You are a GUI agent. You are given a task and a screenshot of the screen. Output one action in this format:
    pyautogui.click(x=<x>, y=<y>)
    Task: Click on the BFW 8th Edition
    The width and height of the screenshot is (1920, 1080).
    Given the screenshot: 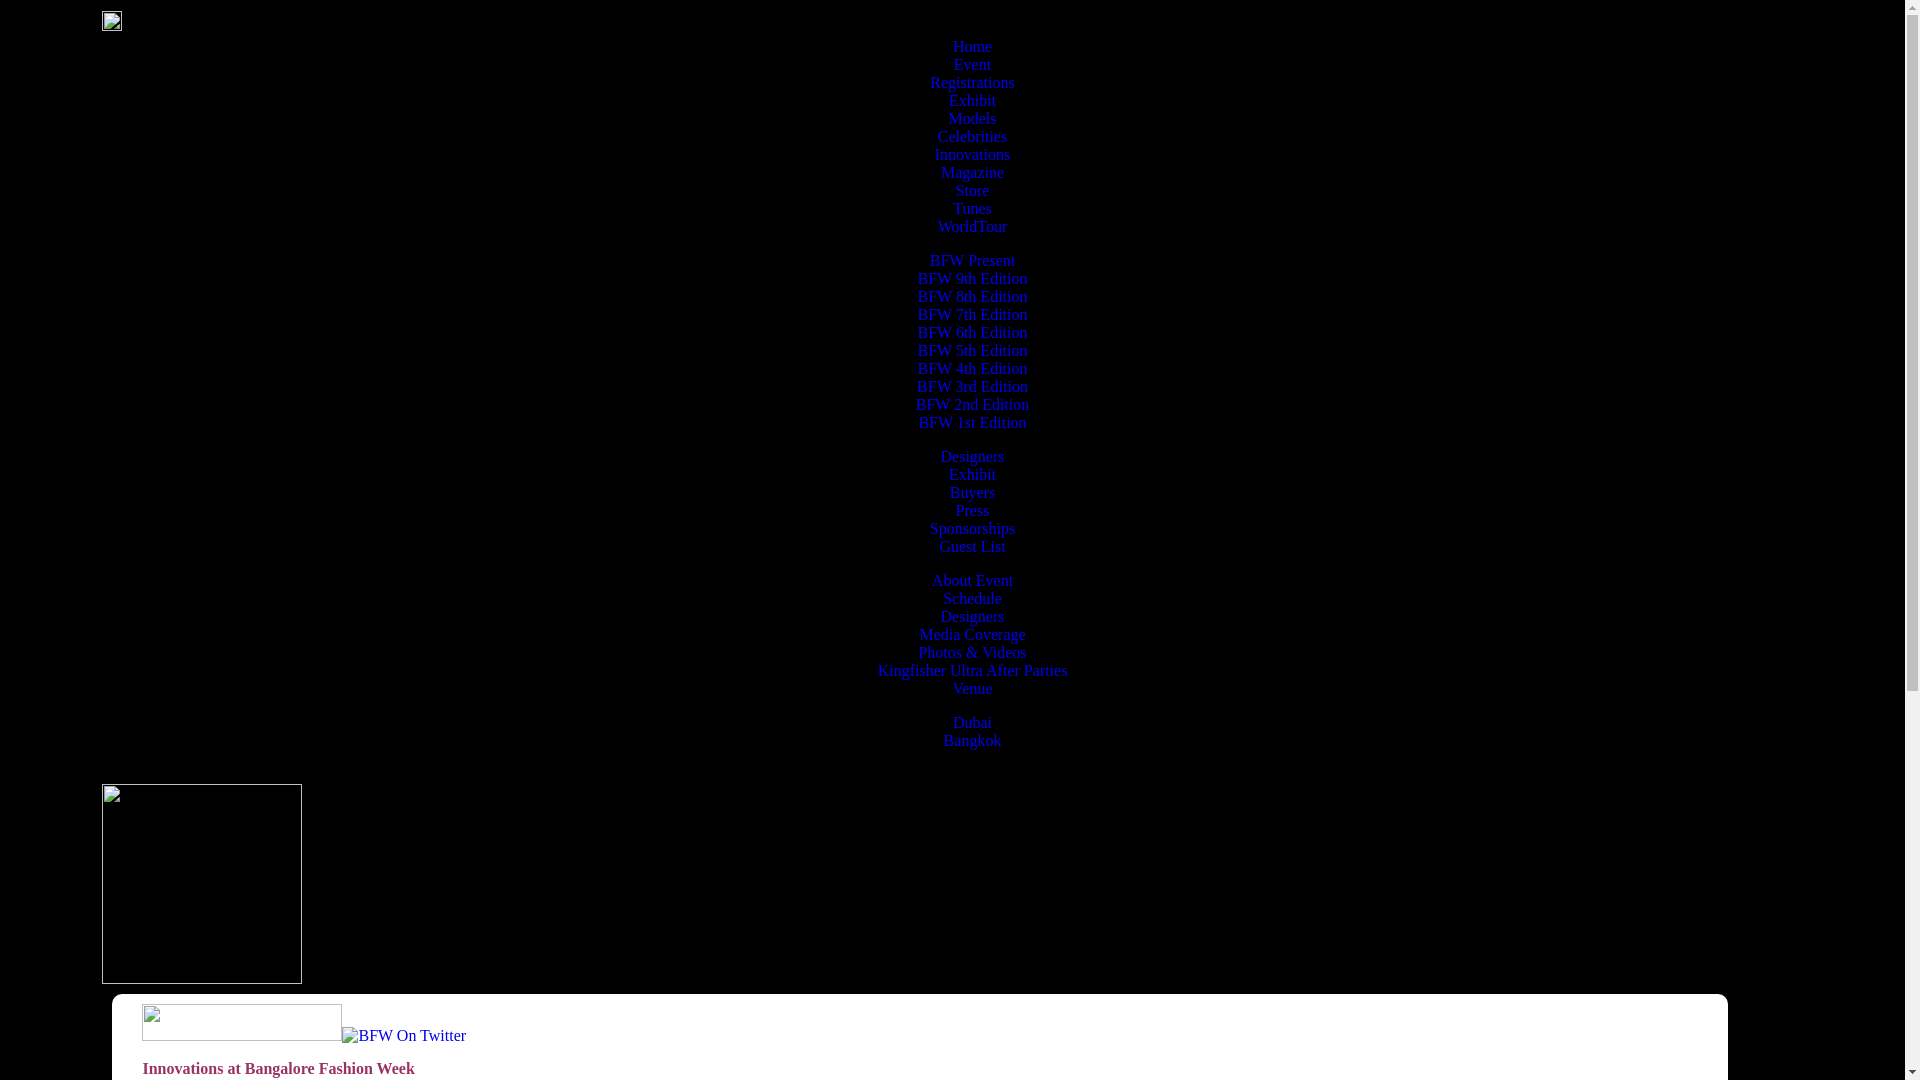 What is the action you would take?
    pyautogui.click(x=972, y=296)
    